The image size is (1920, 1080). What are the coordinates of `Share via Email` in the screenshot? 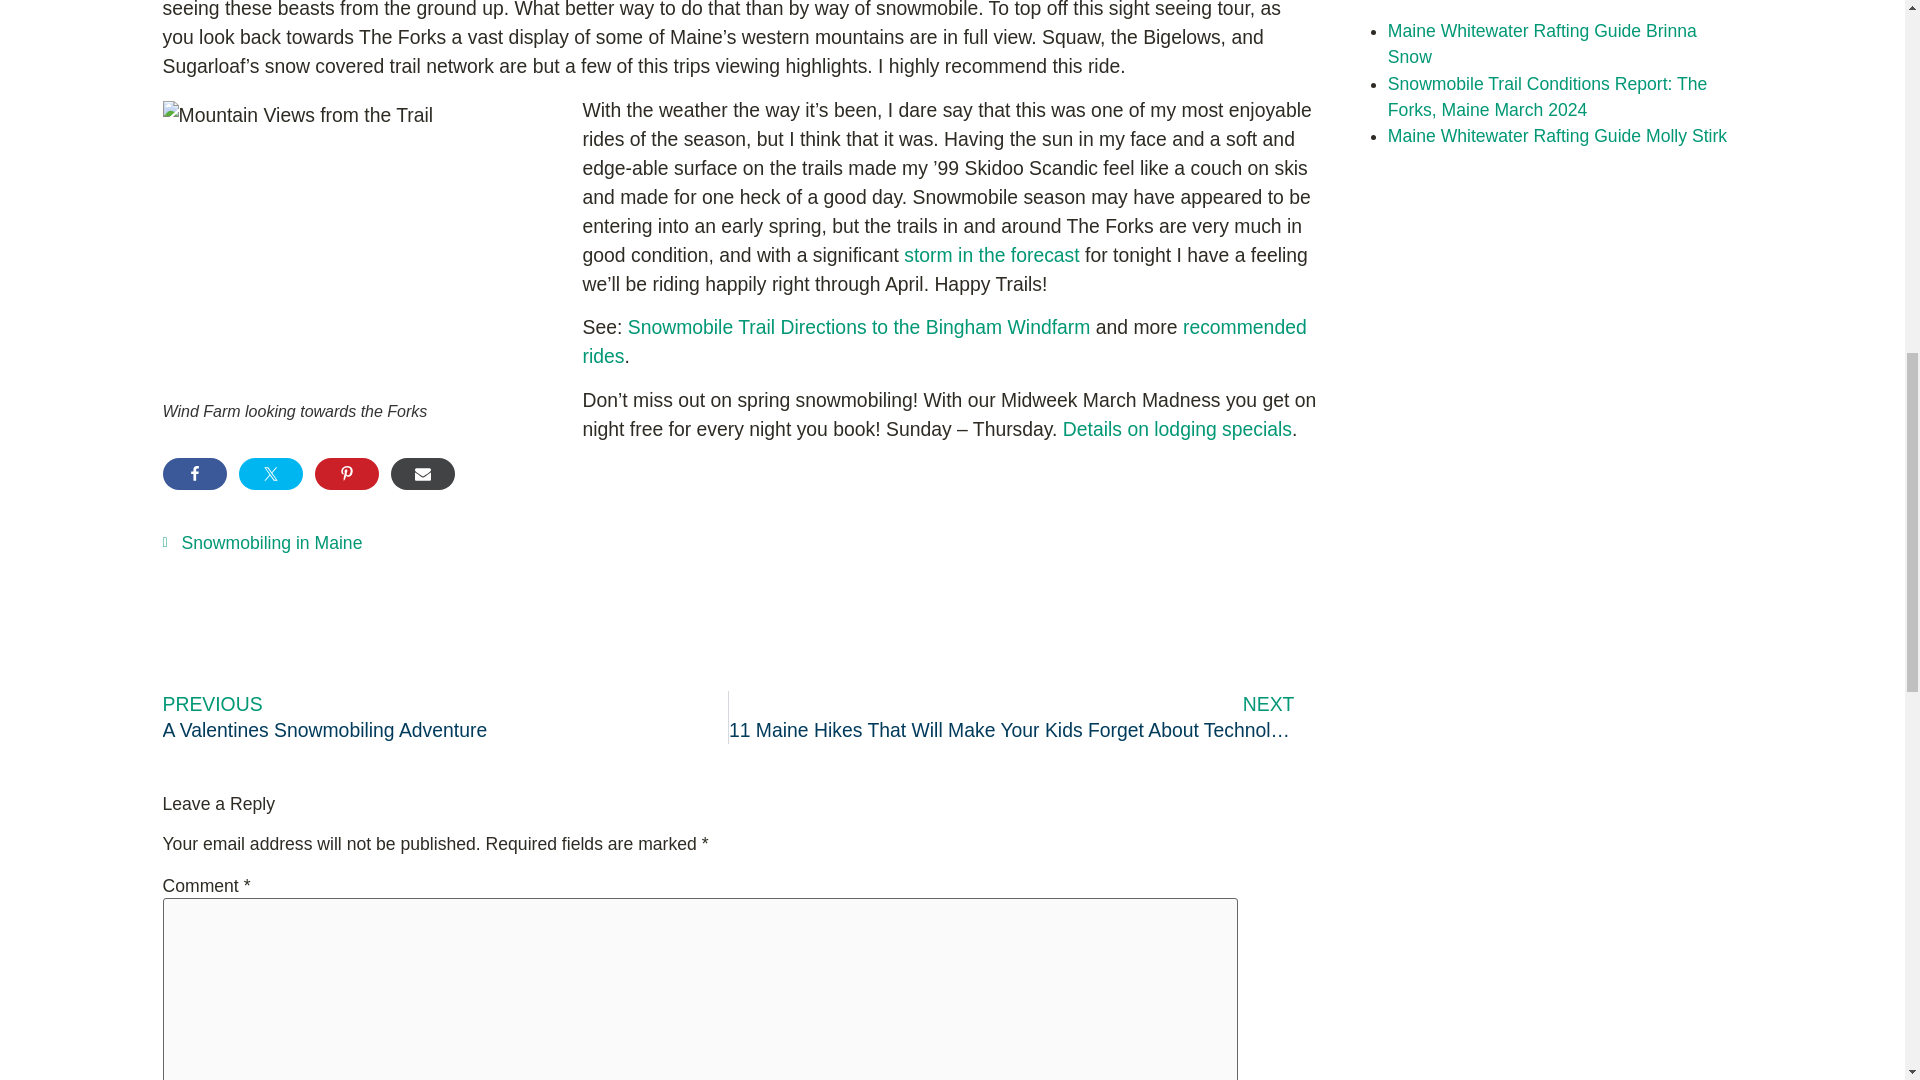 It's located at (421, 474).